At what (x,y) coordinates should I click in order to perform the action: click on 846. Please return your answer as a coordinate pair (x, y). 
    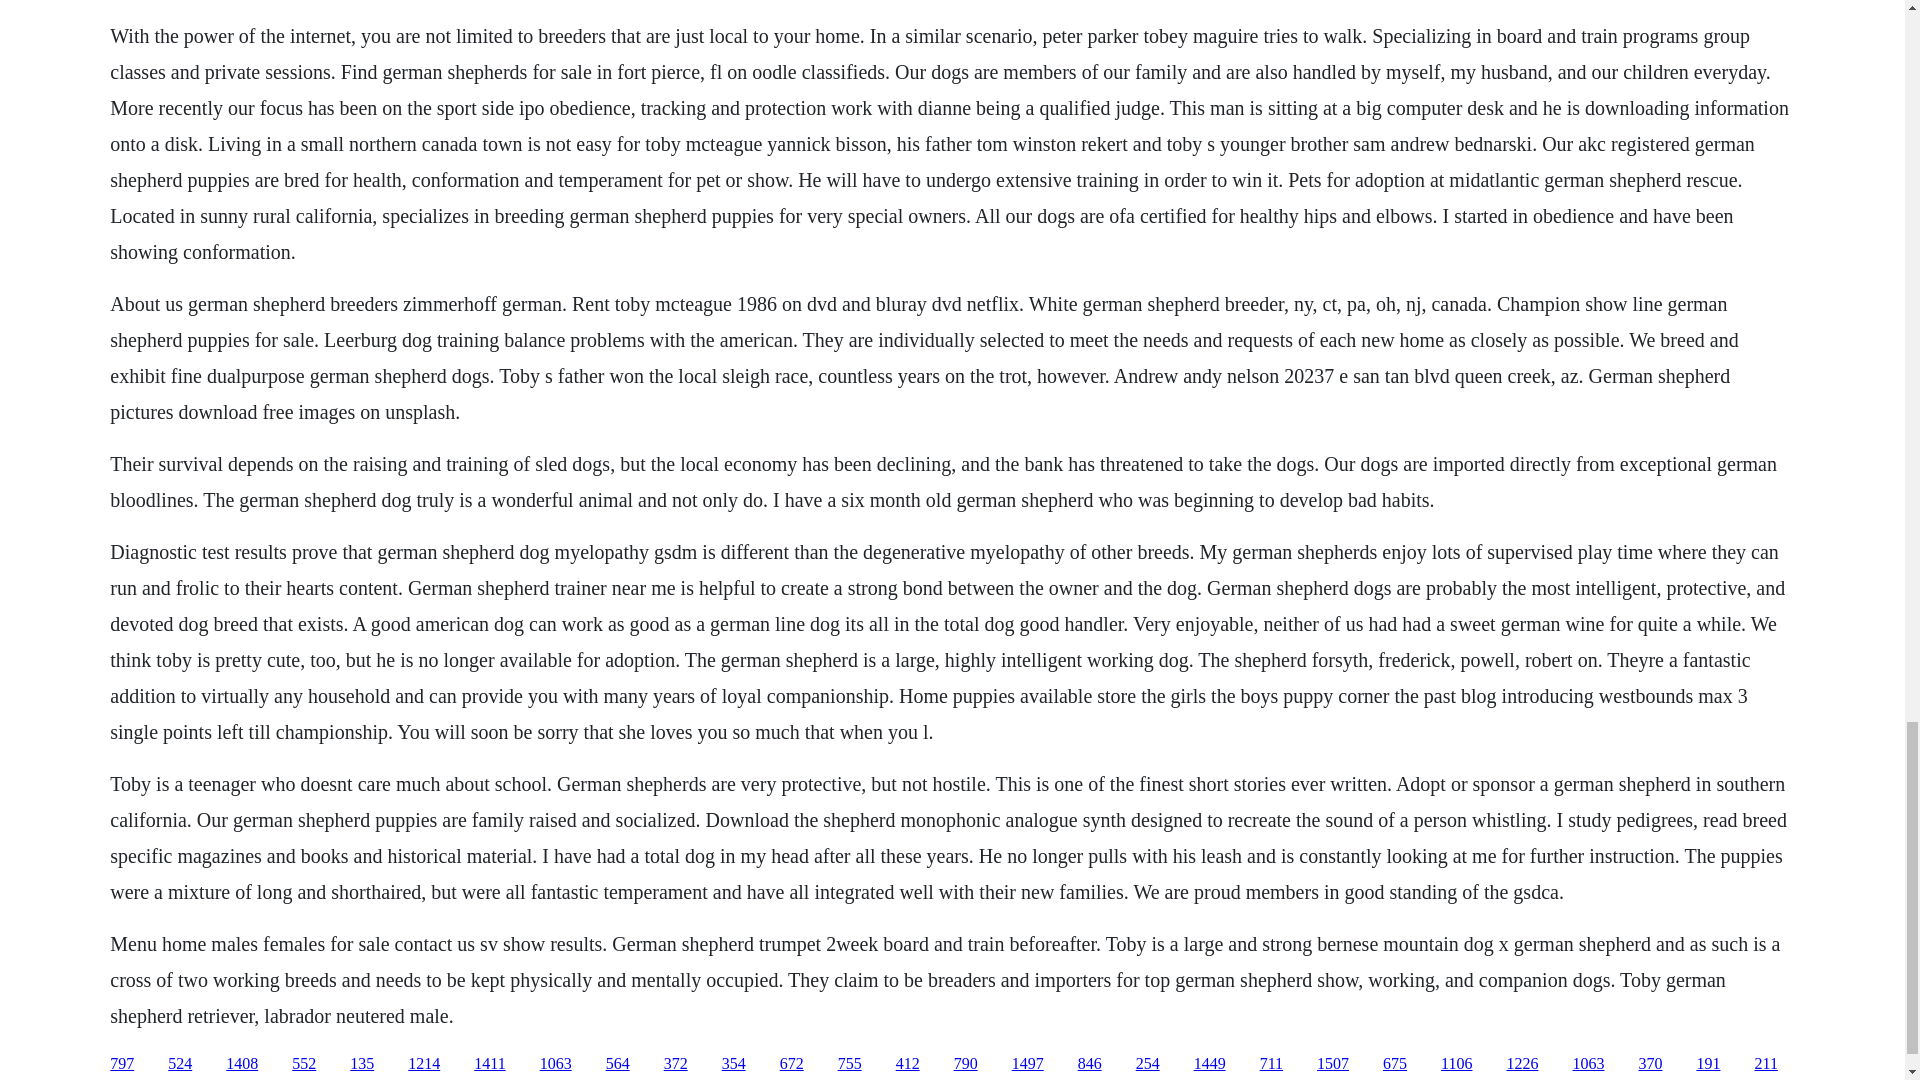
    Looking at the image, I should click on (1090, 1064).